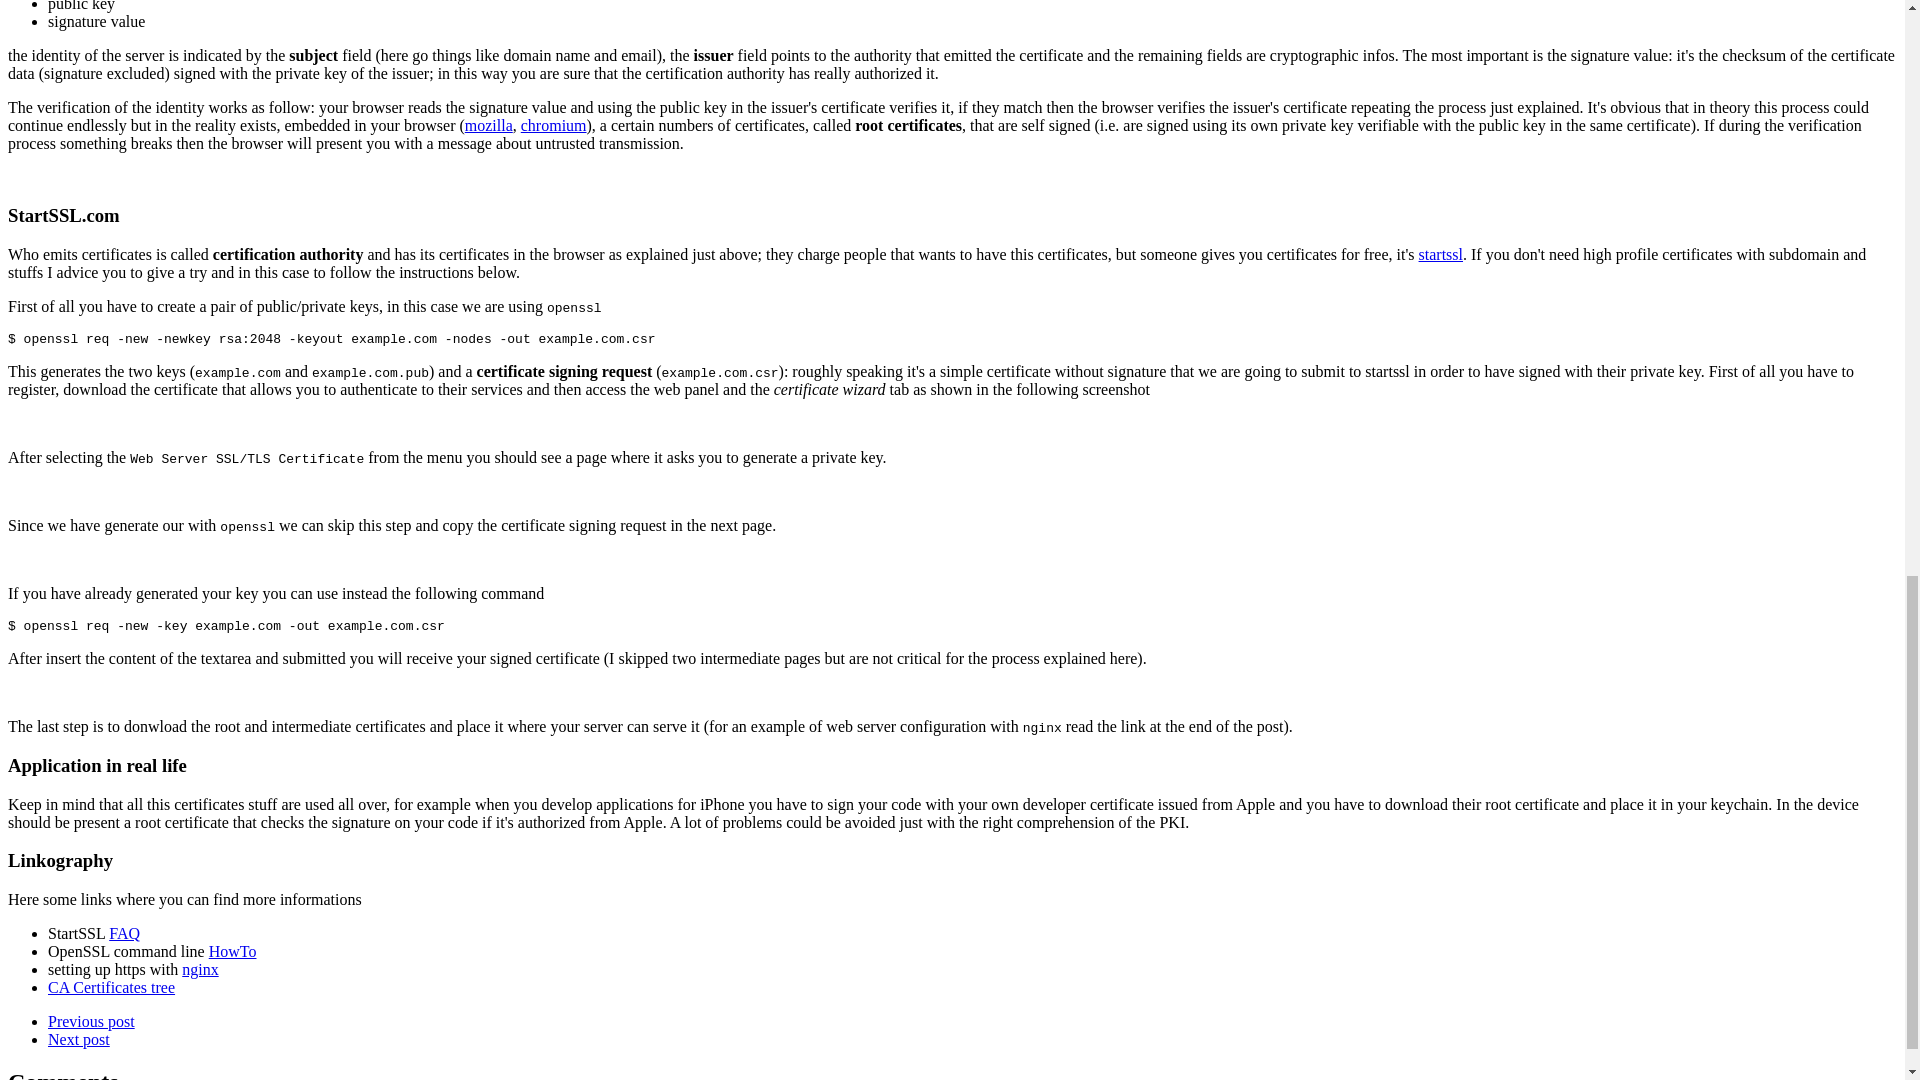 This screenshot has height=1080, width=1920. I want to click on chromium, so click(554, 124).